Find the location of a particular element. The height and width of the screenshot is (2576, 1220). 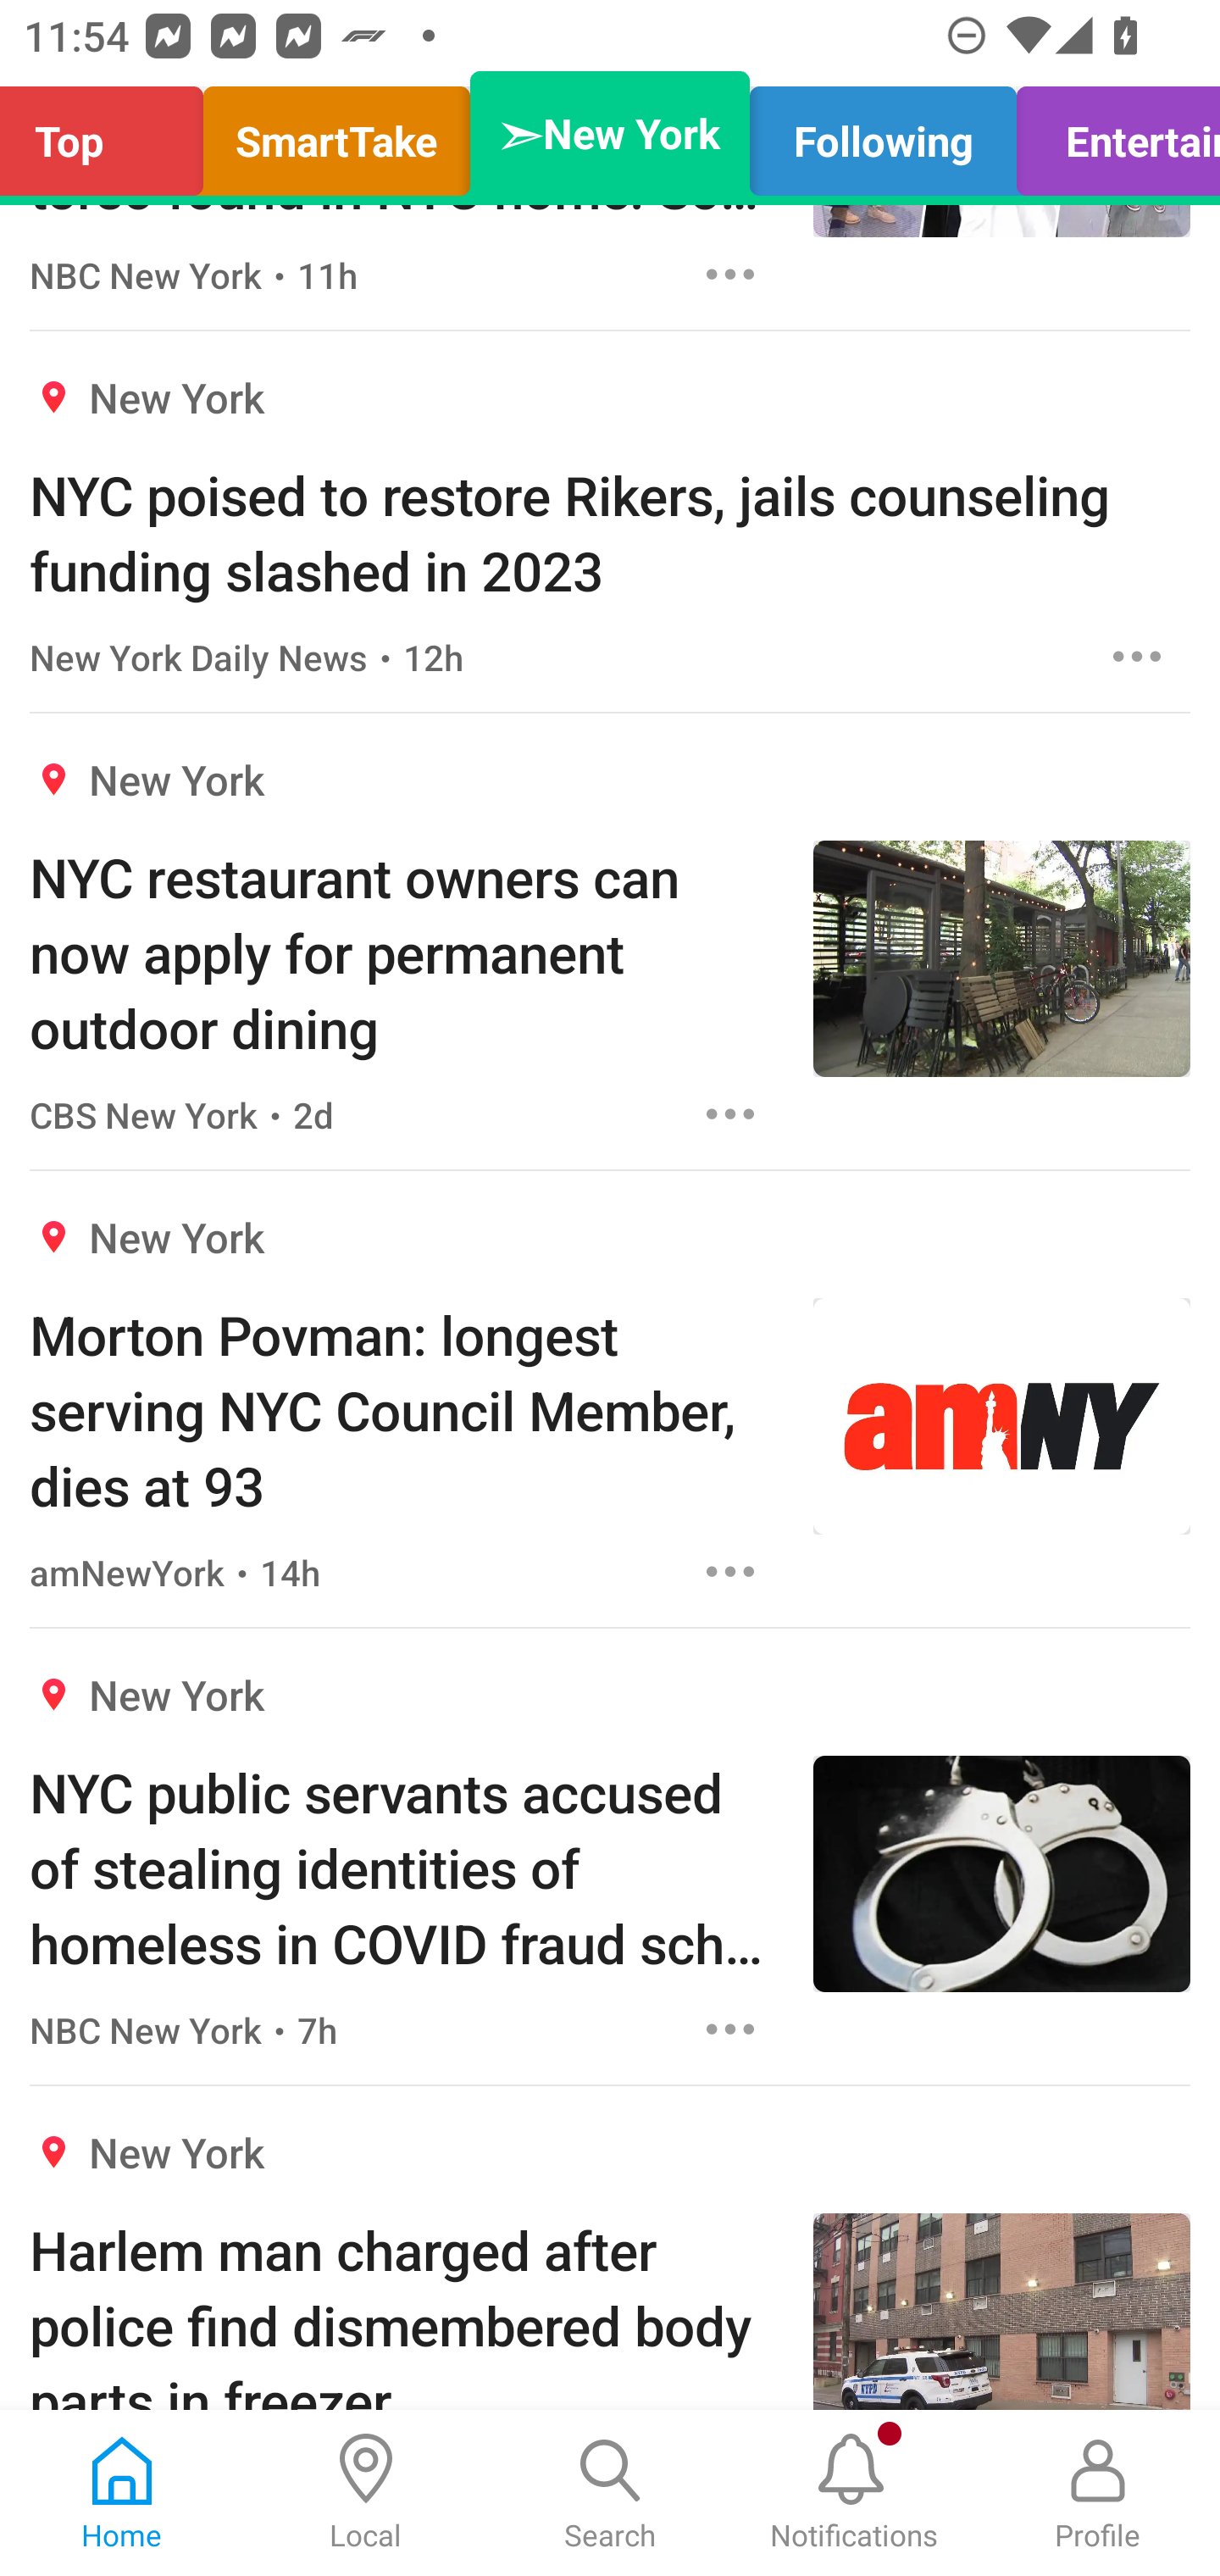

Local is located at coordinates (366, 2493).